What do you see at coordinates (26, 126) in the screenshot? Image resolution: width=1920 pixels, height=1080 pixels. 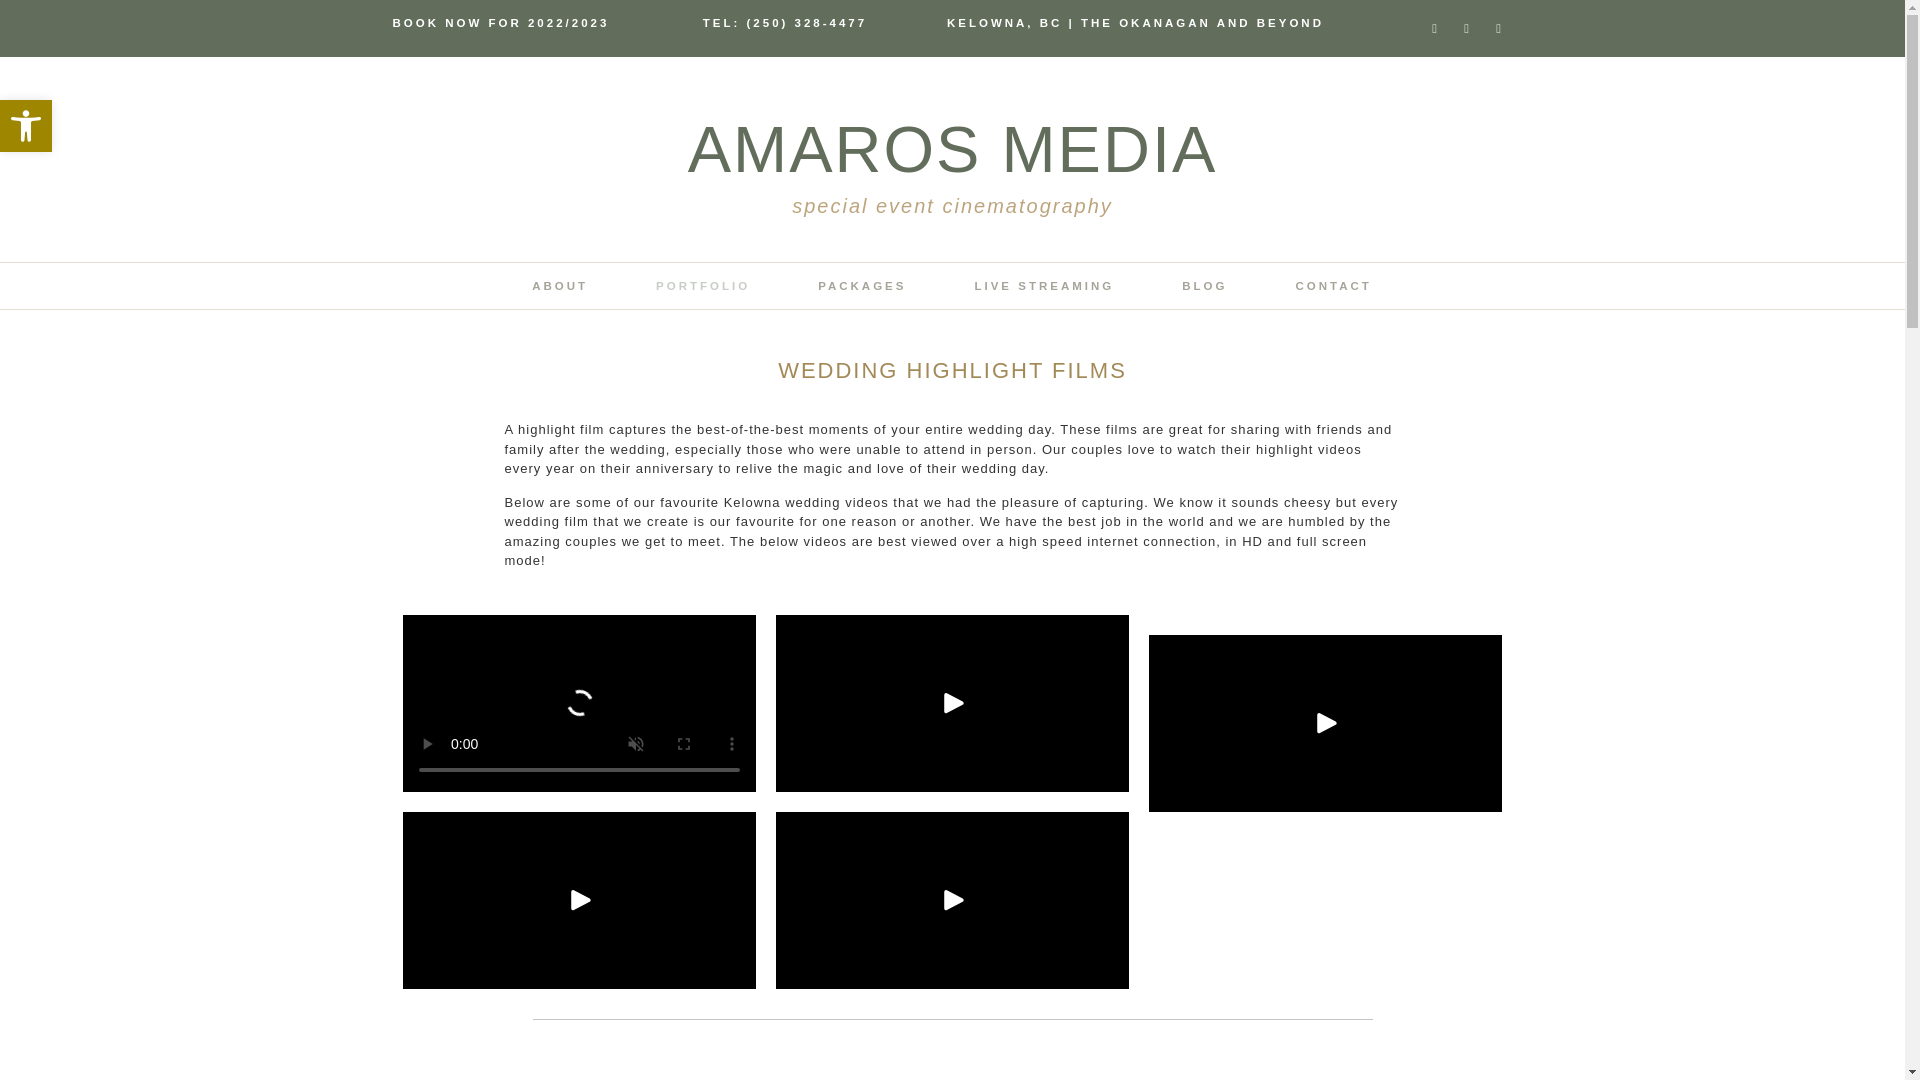 I see `Accessibility Tools` at bounding box center [26, 126].